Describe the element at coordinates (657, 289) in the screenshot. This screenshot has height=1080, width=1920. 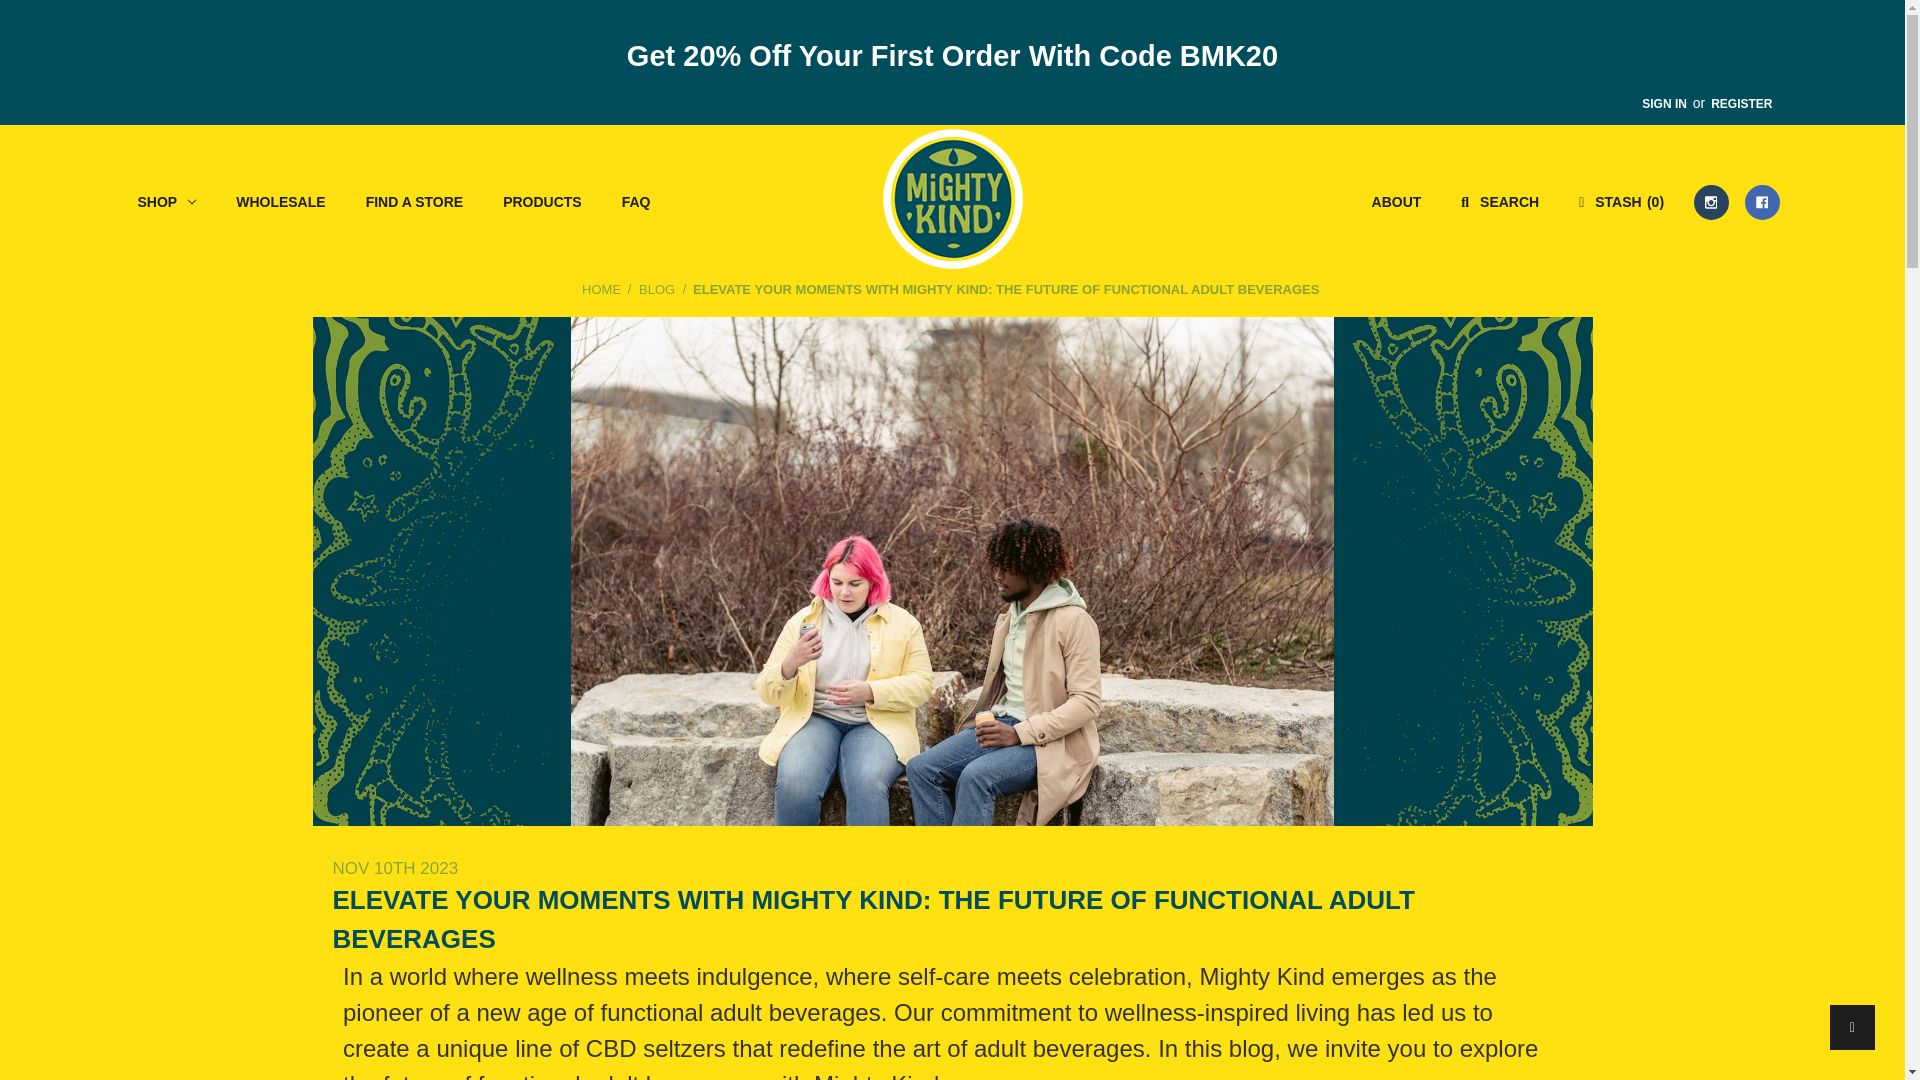
I see `BLOG` at that location.